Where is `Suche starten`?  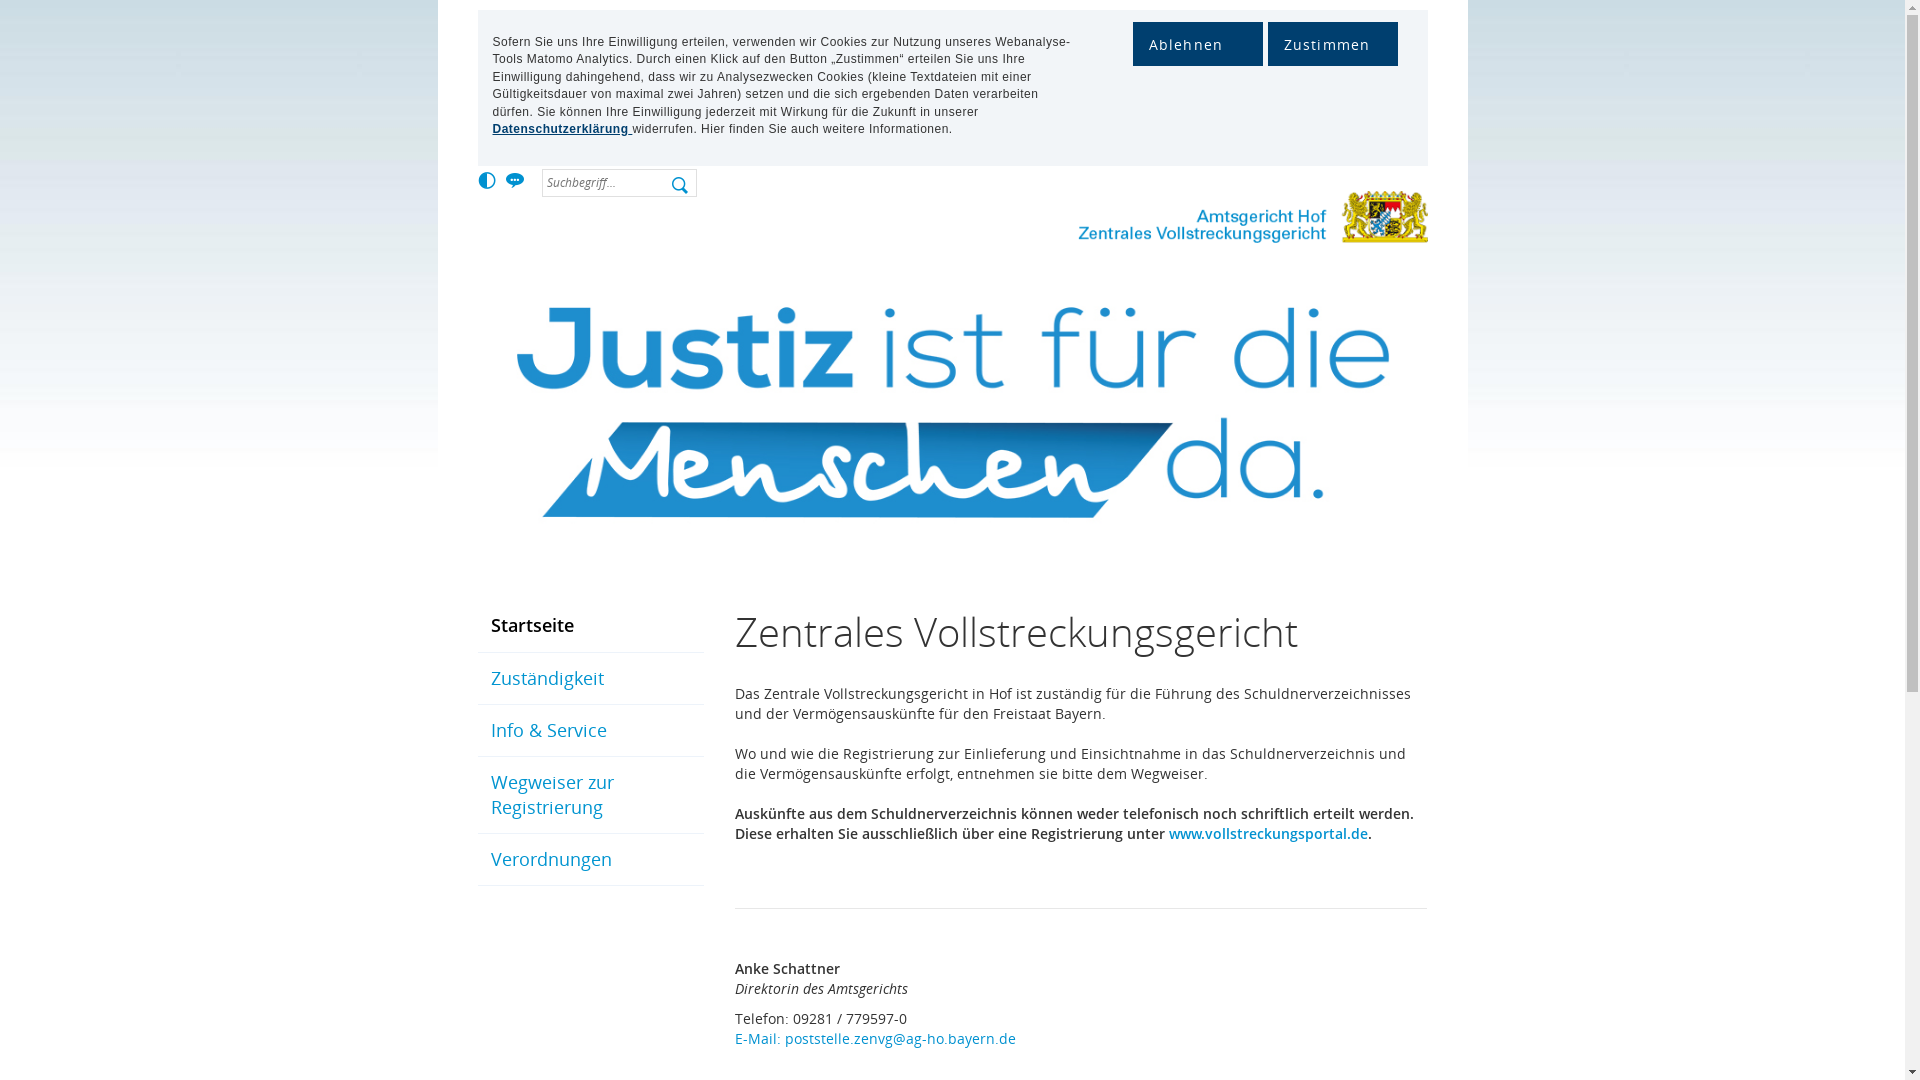
Suche starten is located at coordinates (682, 190).